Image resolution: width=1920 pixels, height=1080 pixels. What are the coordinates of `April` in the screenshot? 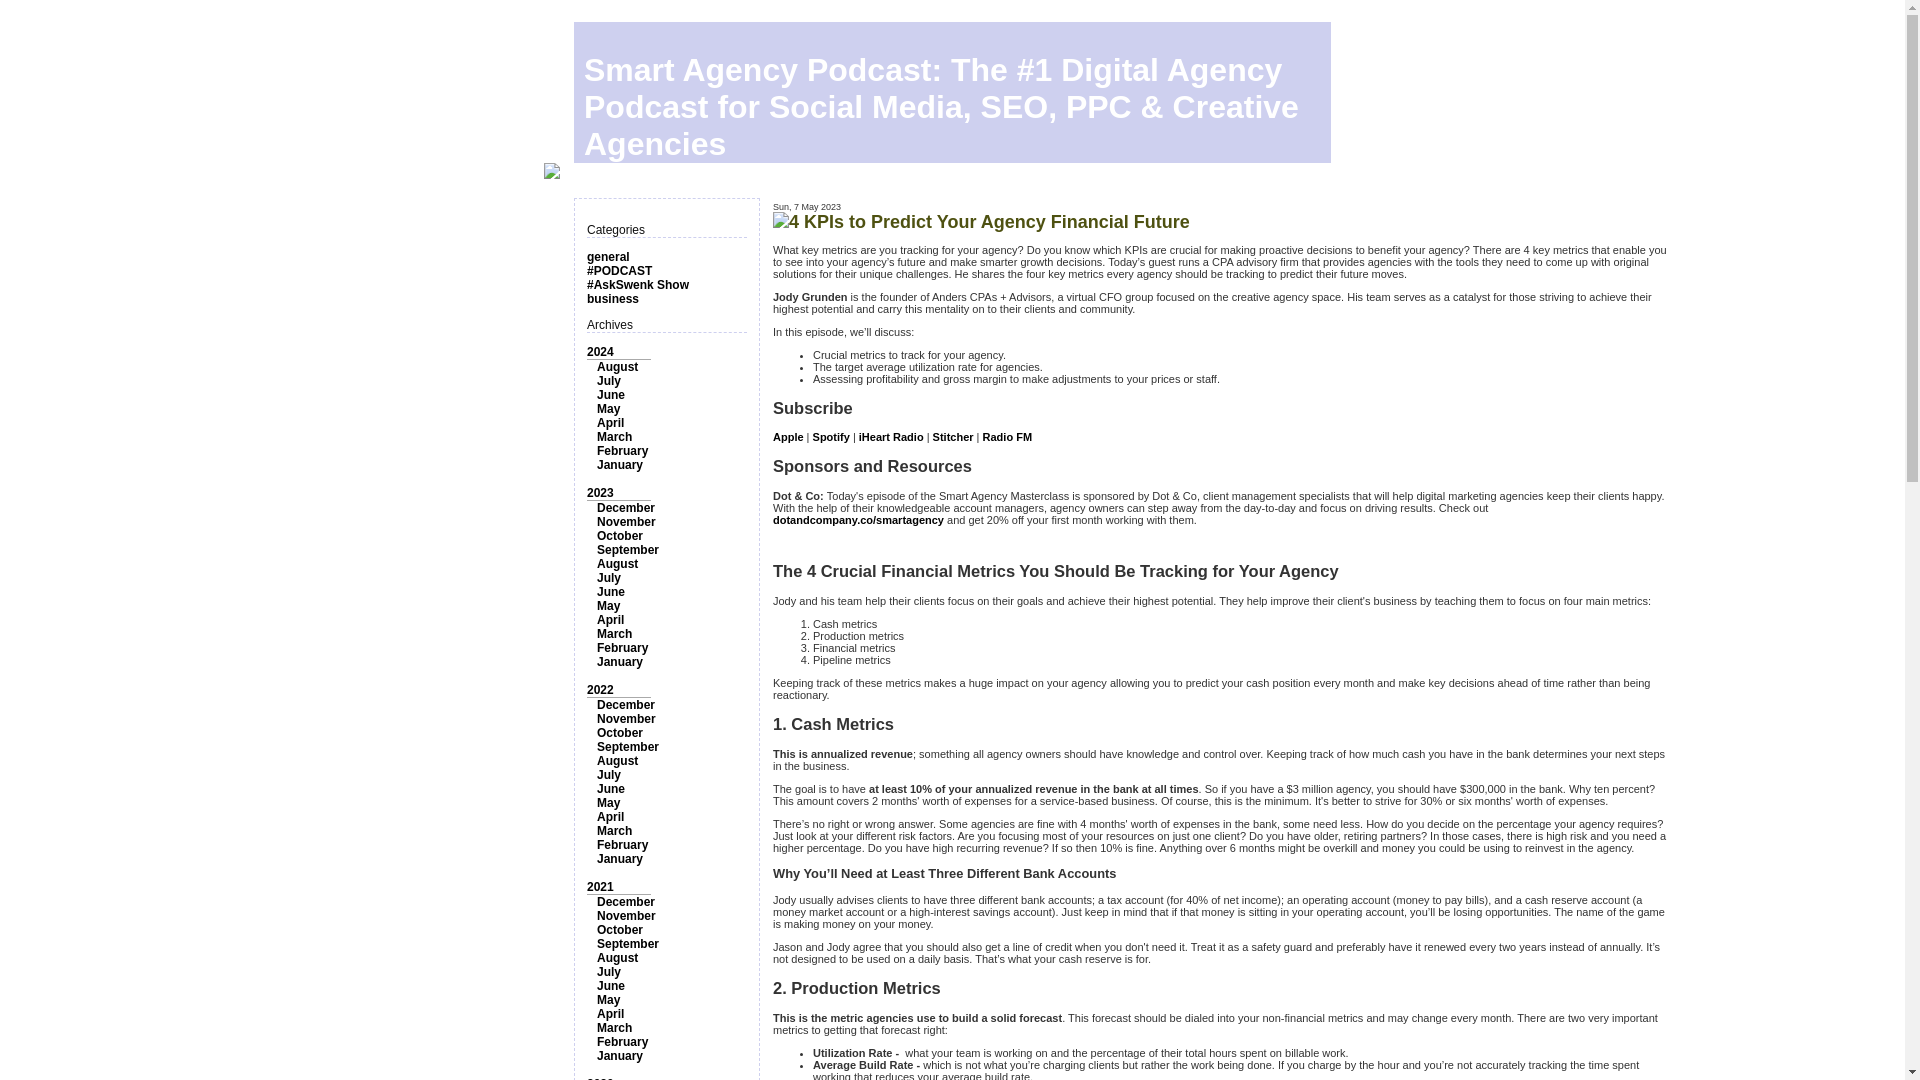 It's located at (610, 422).